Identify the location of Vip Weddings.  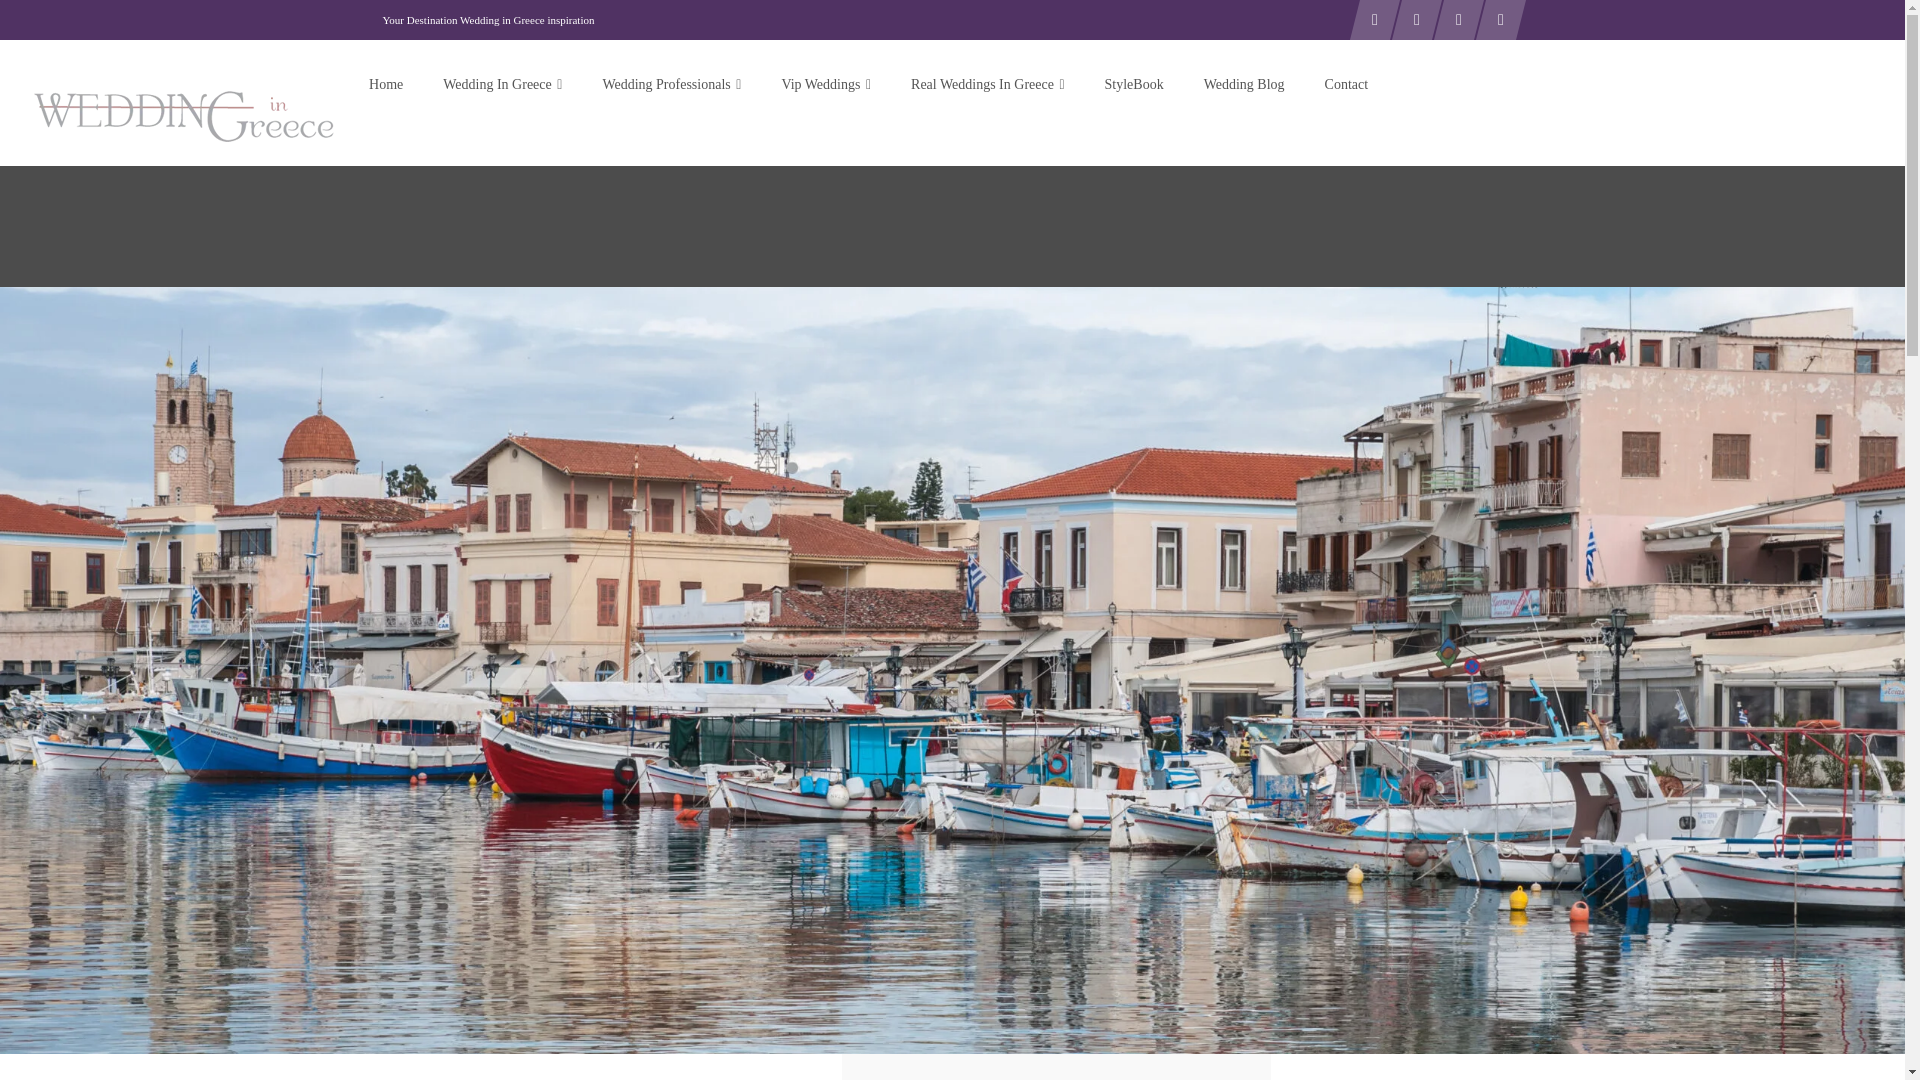
(825, 85).